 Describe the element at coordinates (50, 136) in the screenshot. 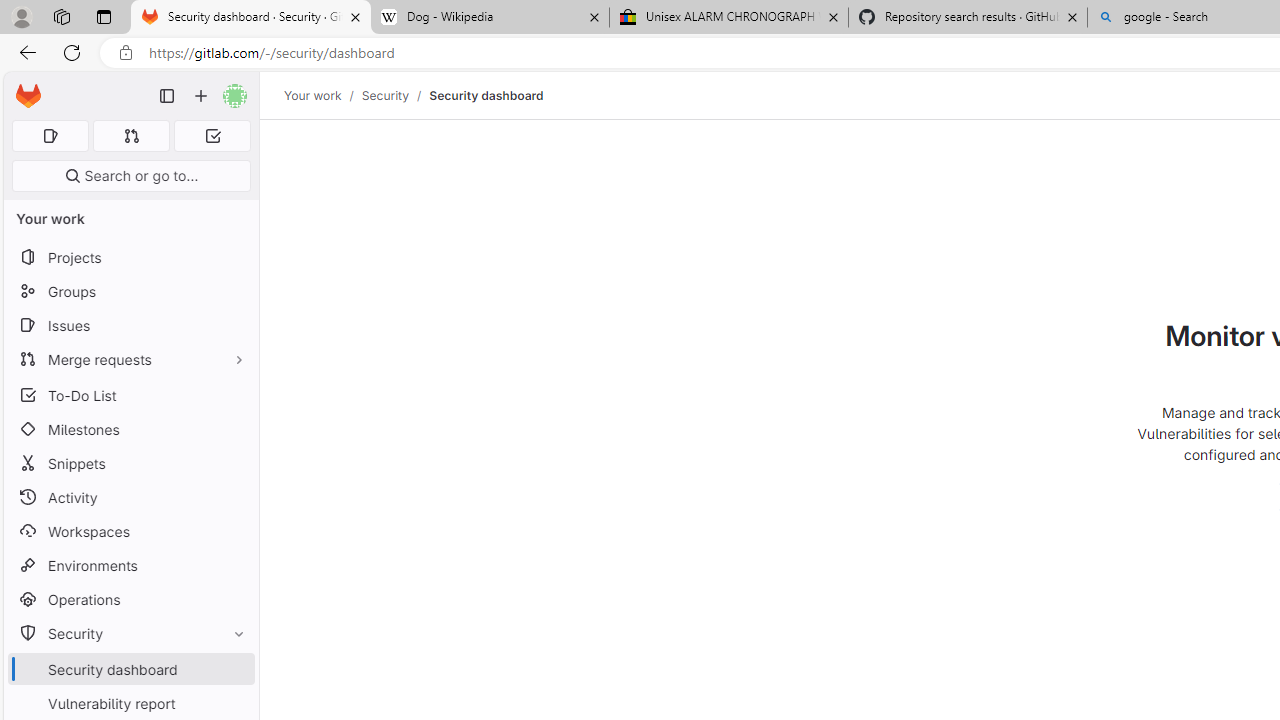

I see `Assigned issues 0` at that location.